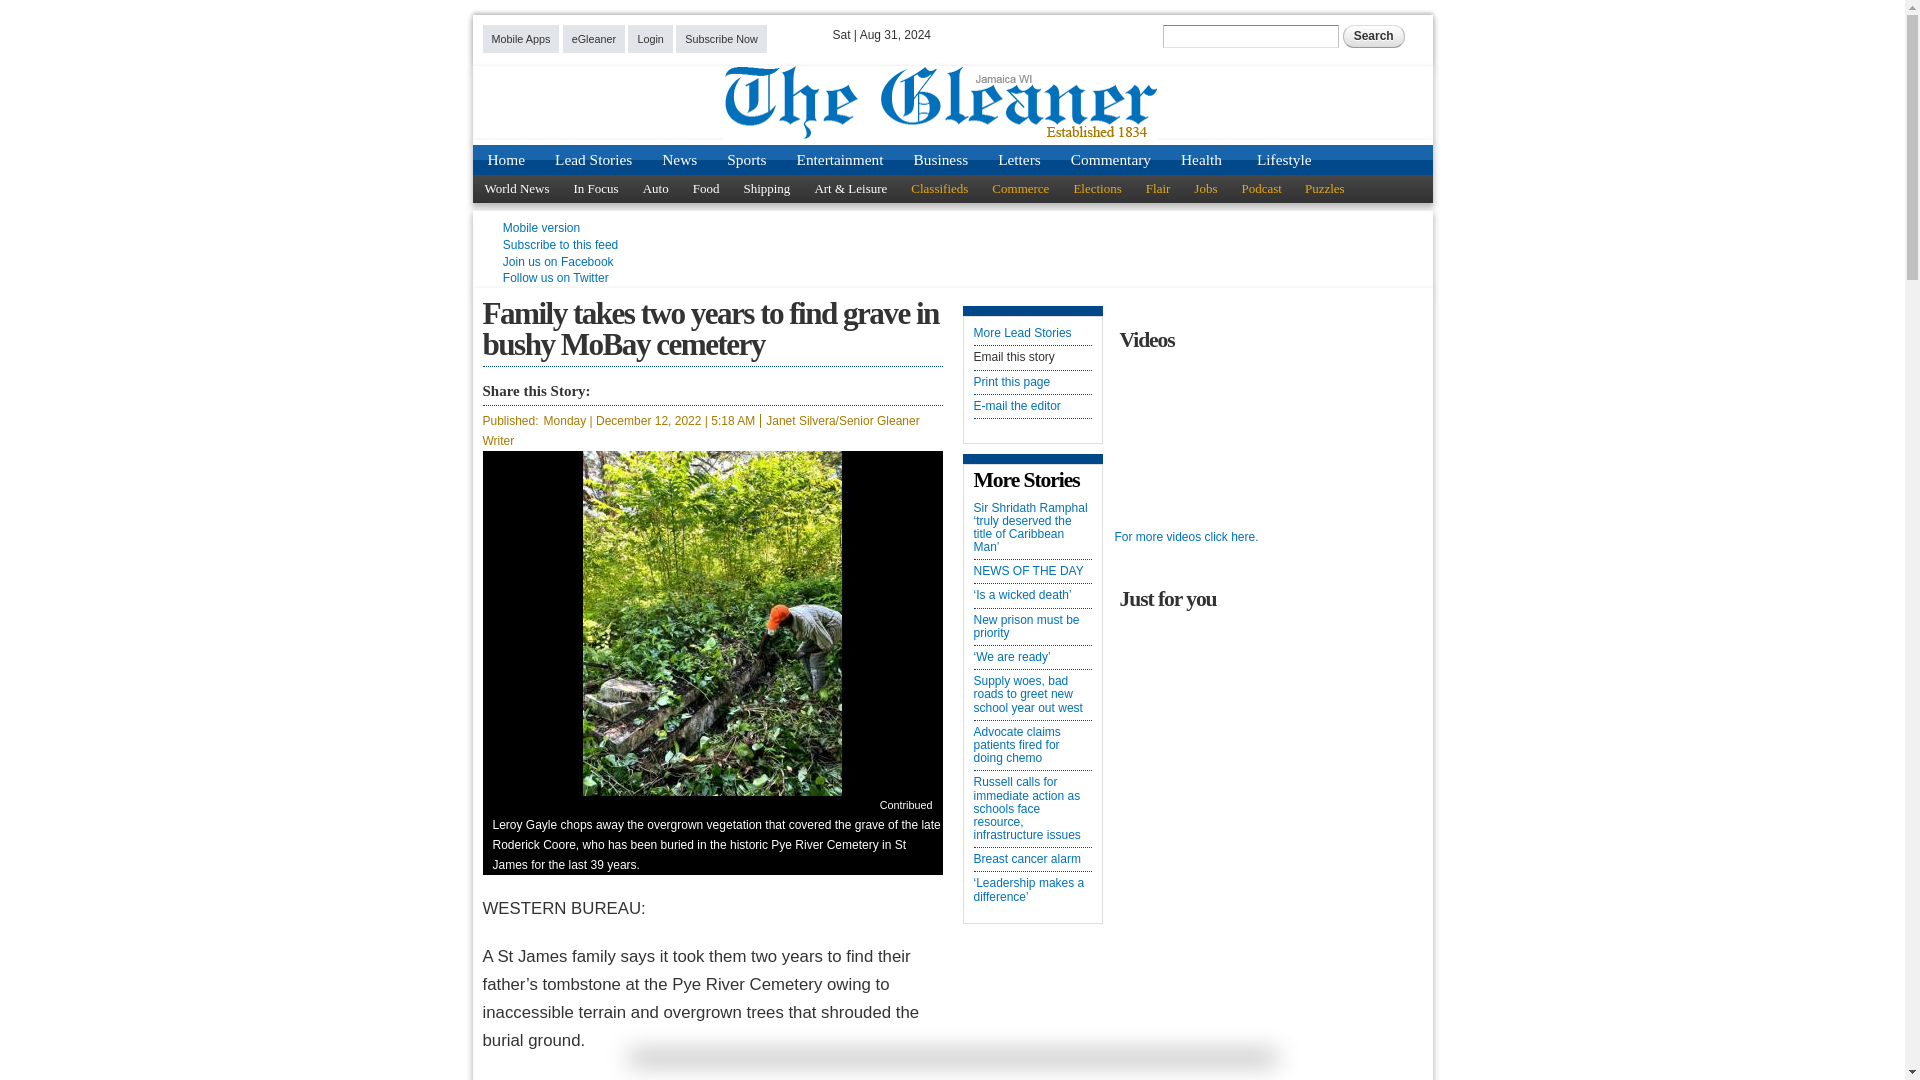  What do you see at coordinates (746, 159) in the screenshot?
I see `Sports` at bounding box center [746, 159].